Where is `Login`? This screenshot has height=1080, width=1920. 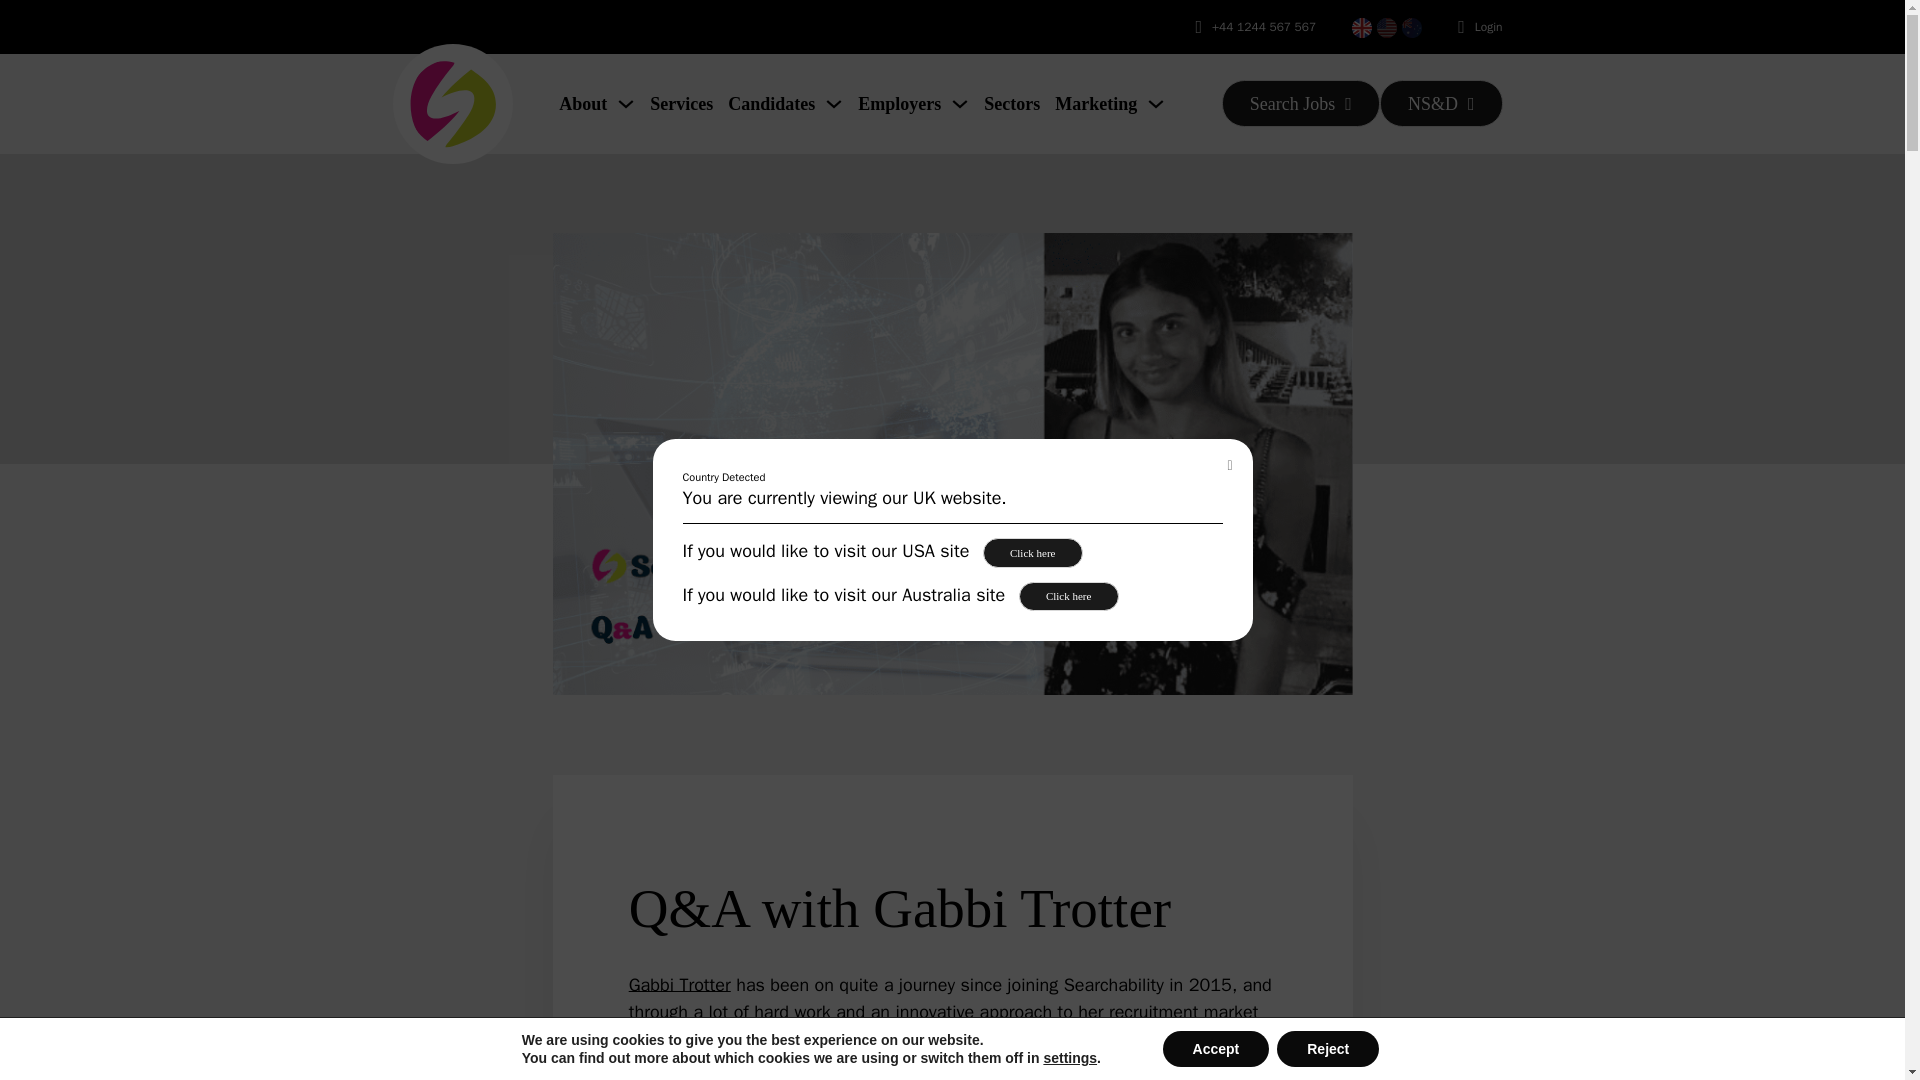 Login is located at coordinates (1488, 26).